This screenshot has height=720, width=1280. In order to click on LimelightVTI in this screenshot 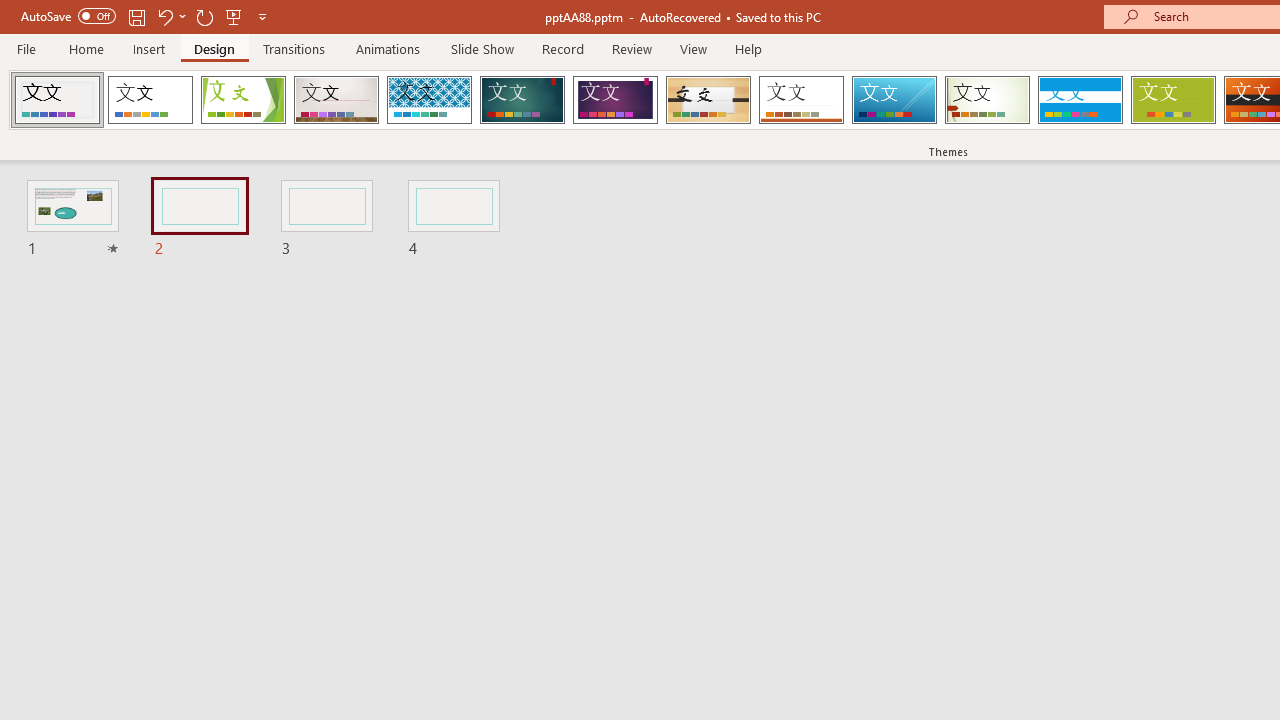, I will do `click(57, 100)`.